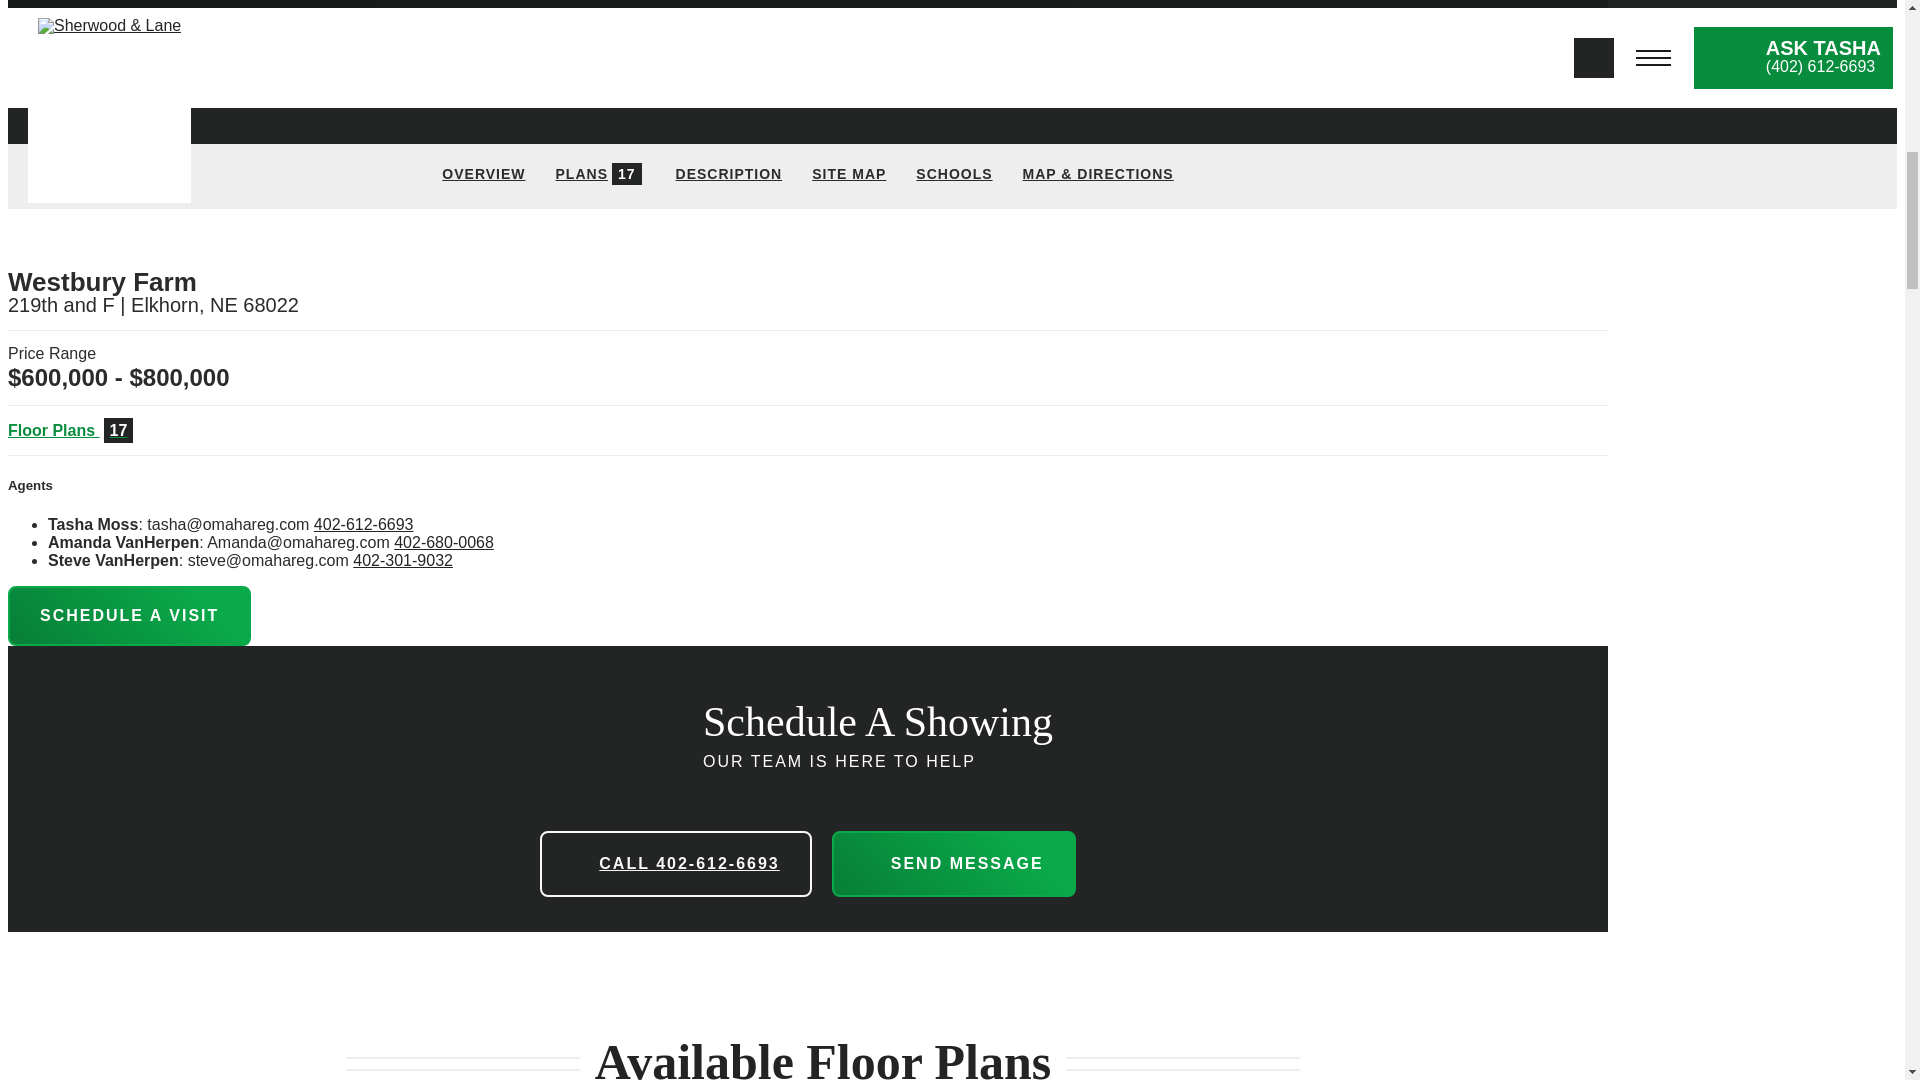 The height and width of the screenshot is (1080, 1920). Describe the element at coordinates (482, 176) in the screenshot. I see `OVERVIEW` at that location.